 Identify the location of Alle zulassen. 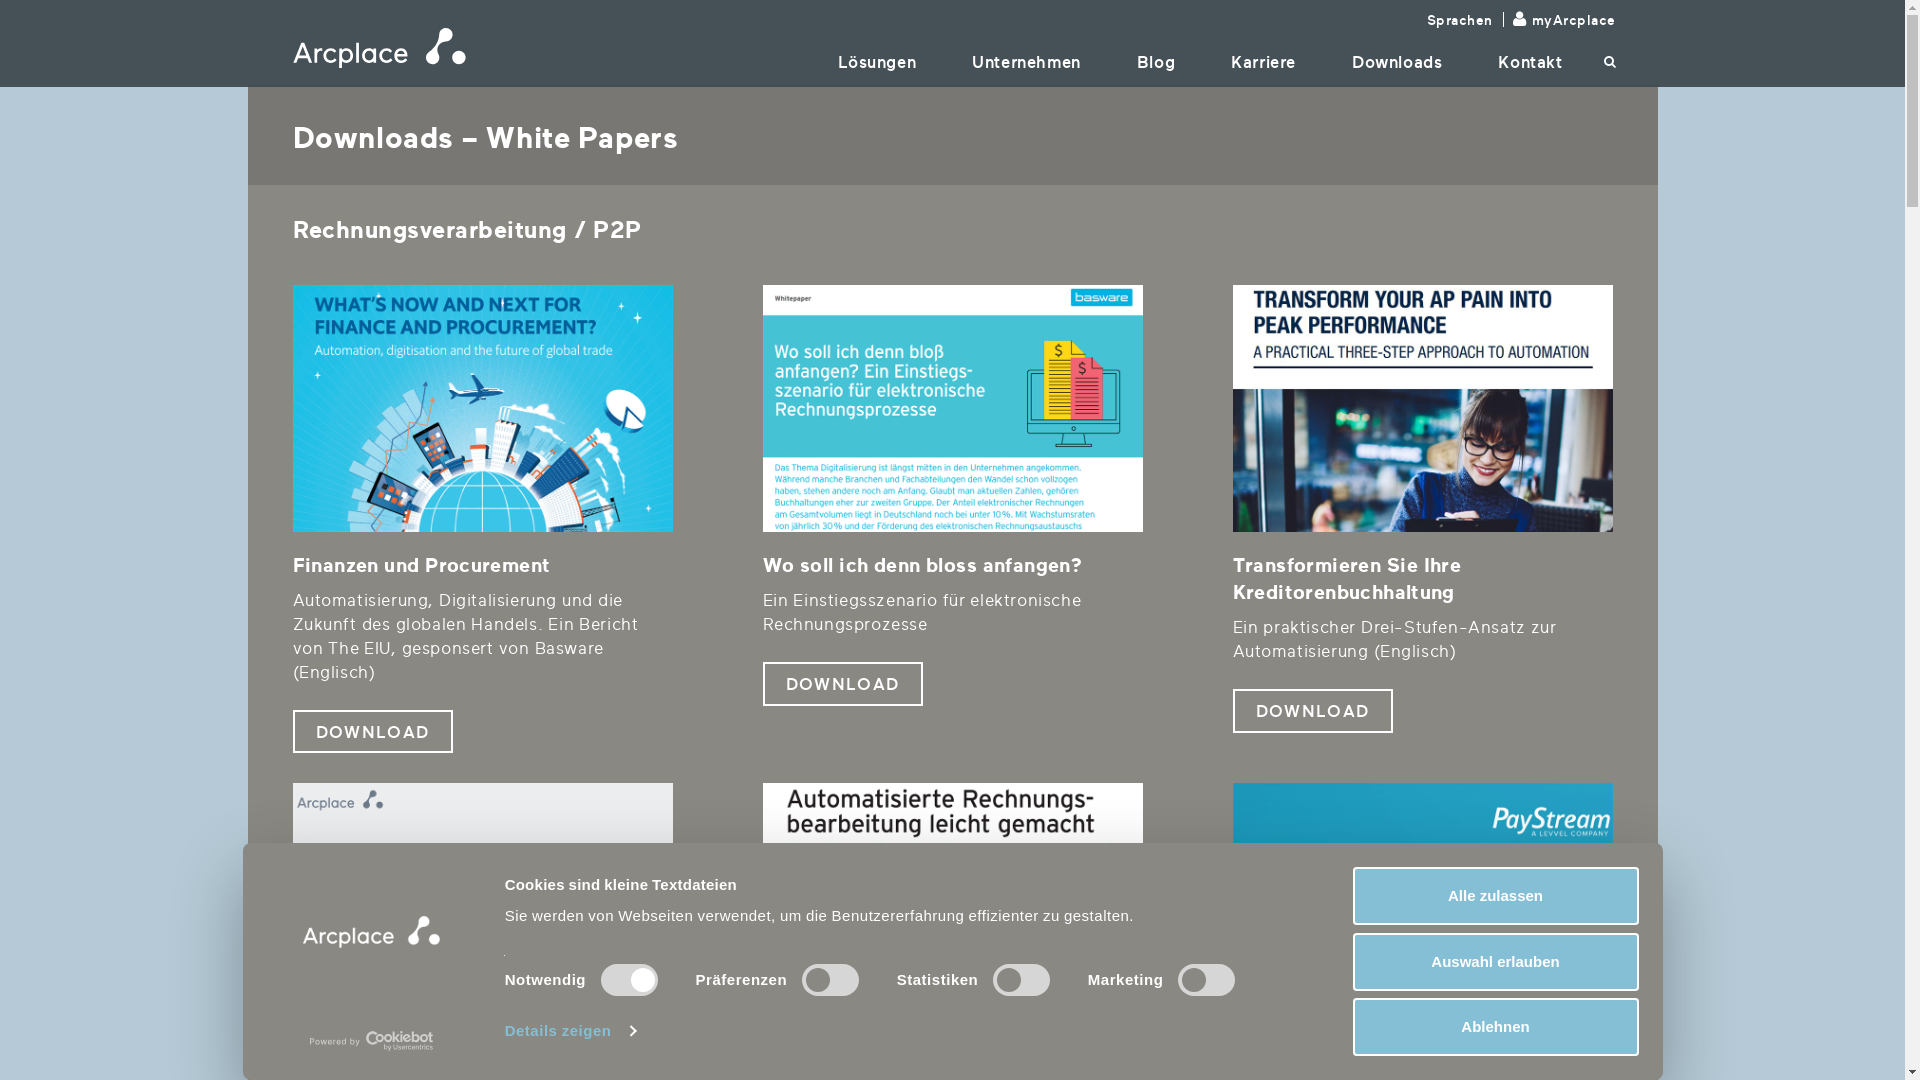
(1495, 896).